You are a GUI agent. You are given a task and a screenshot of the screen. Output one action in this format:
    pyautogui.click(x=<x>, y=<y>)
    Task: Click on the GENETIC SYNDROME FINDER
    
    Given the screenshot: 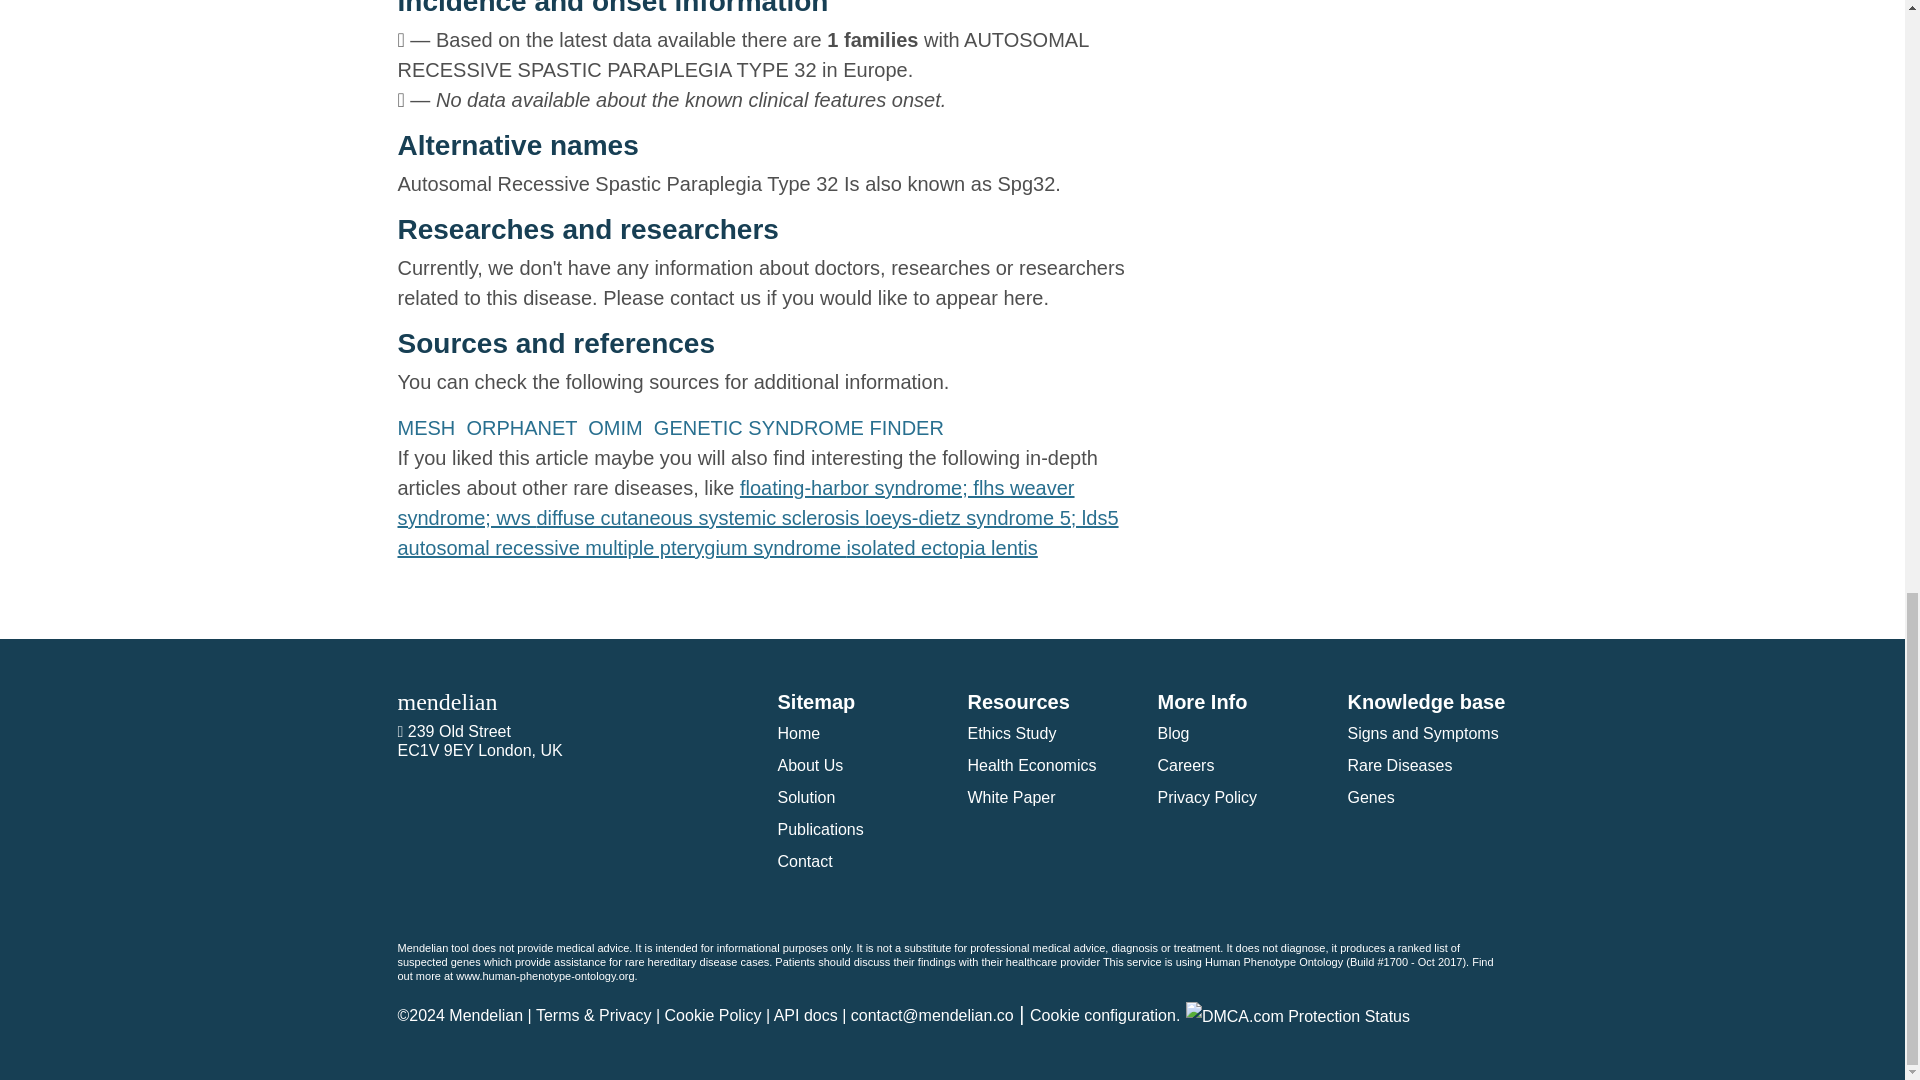 What is the action you would take?
    pyautogui.click(x=802, y=427)
    